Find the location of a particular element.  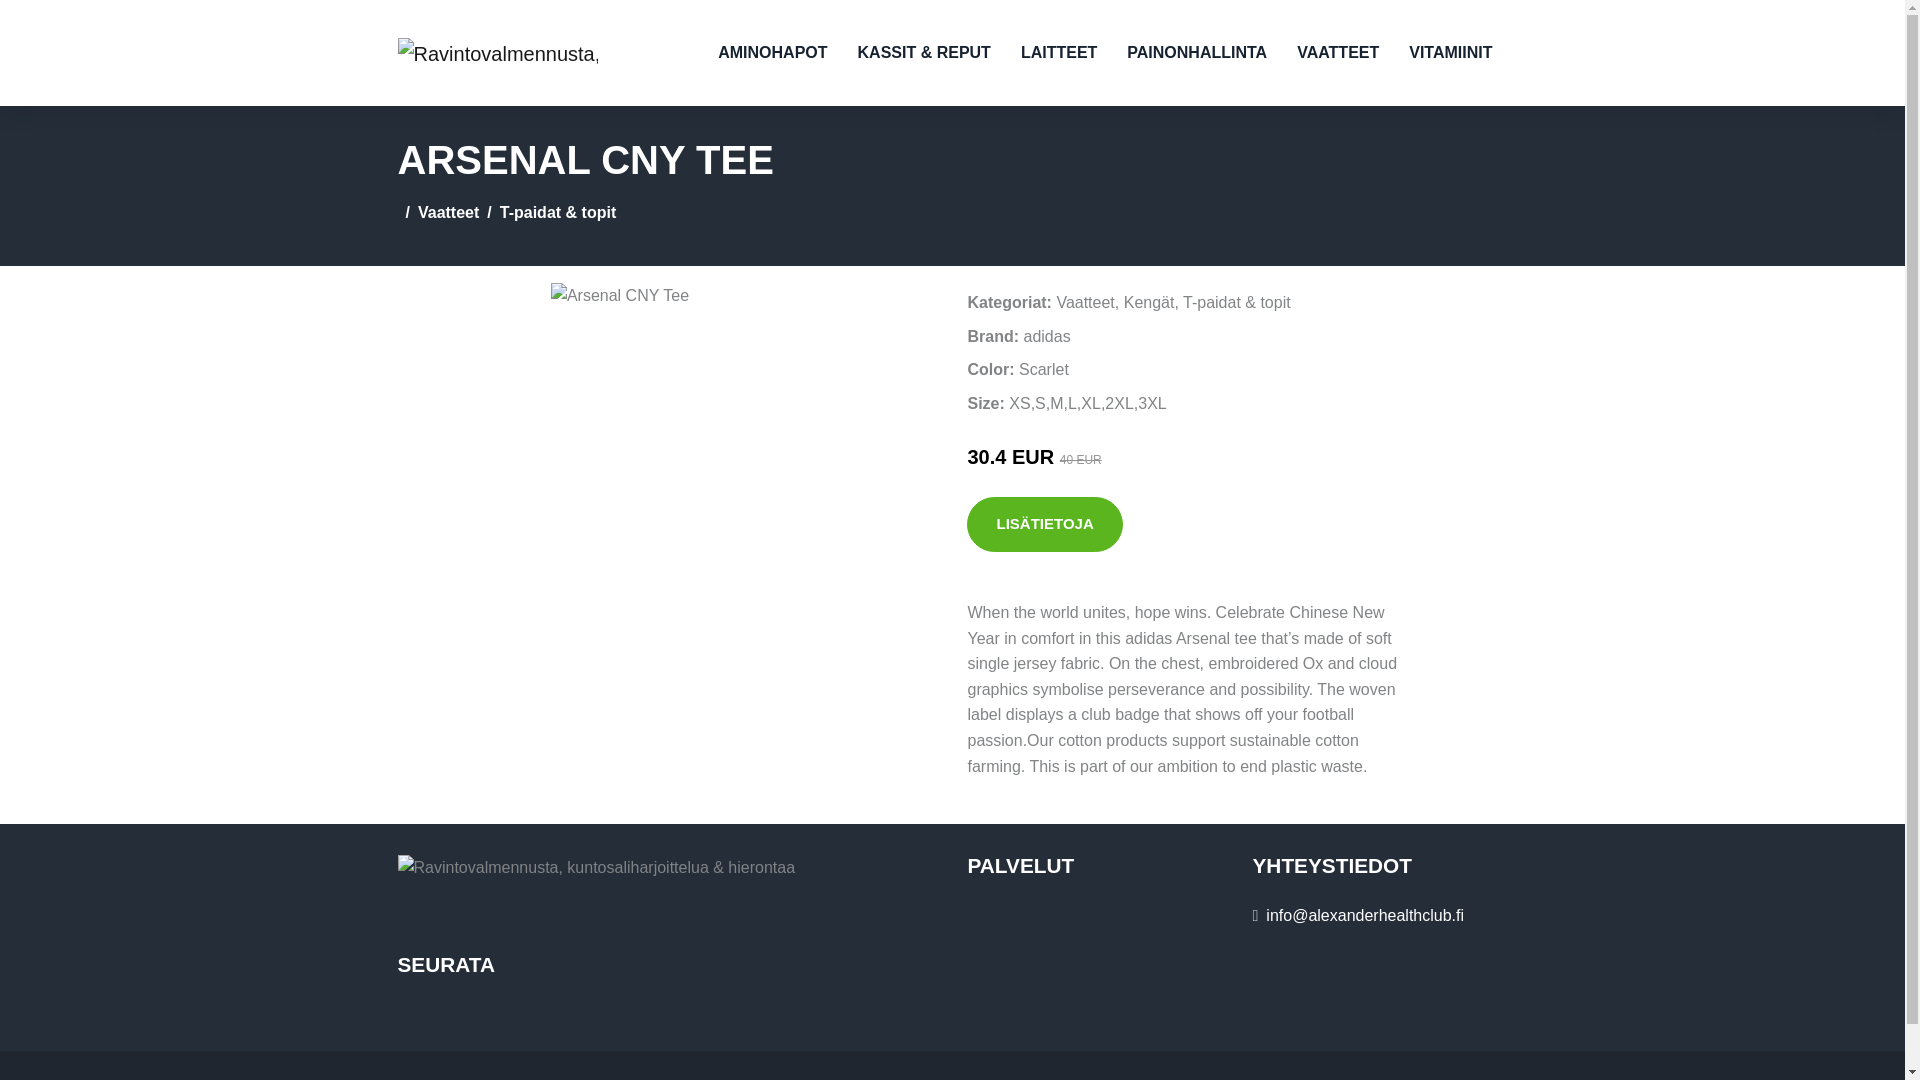

Vaatteet is located at coordinates (448, 212).